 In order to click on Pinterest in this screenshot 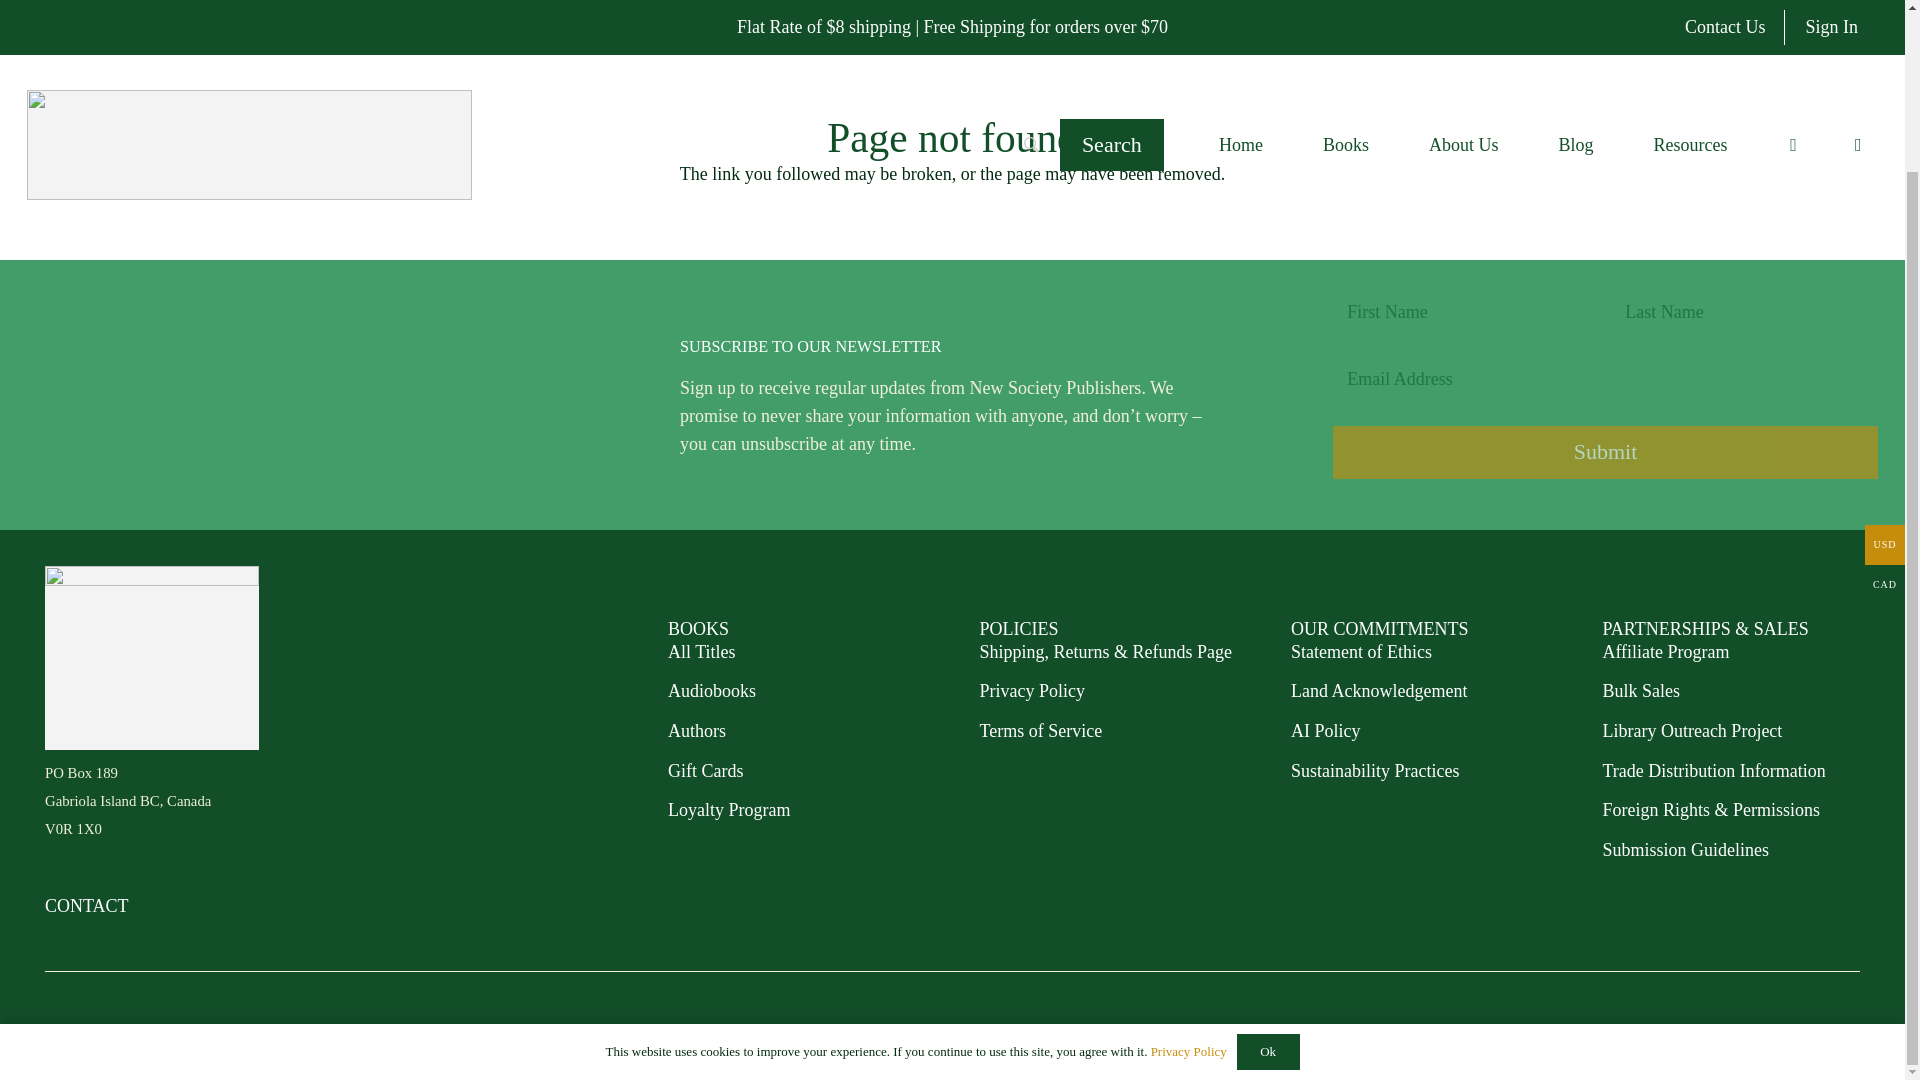, I will do `click(1826, 1032)`.